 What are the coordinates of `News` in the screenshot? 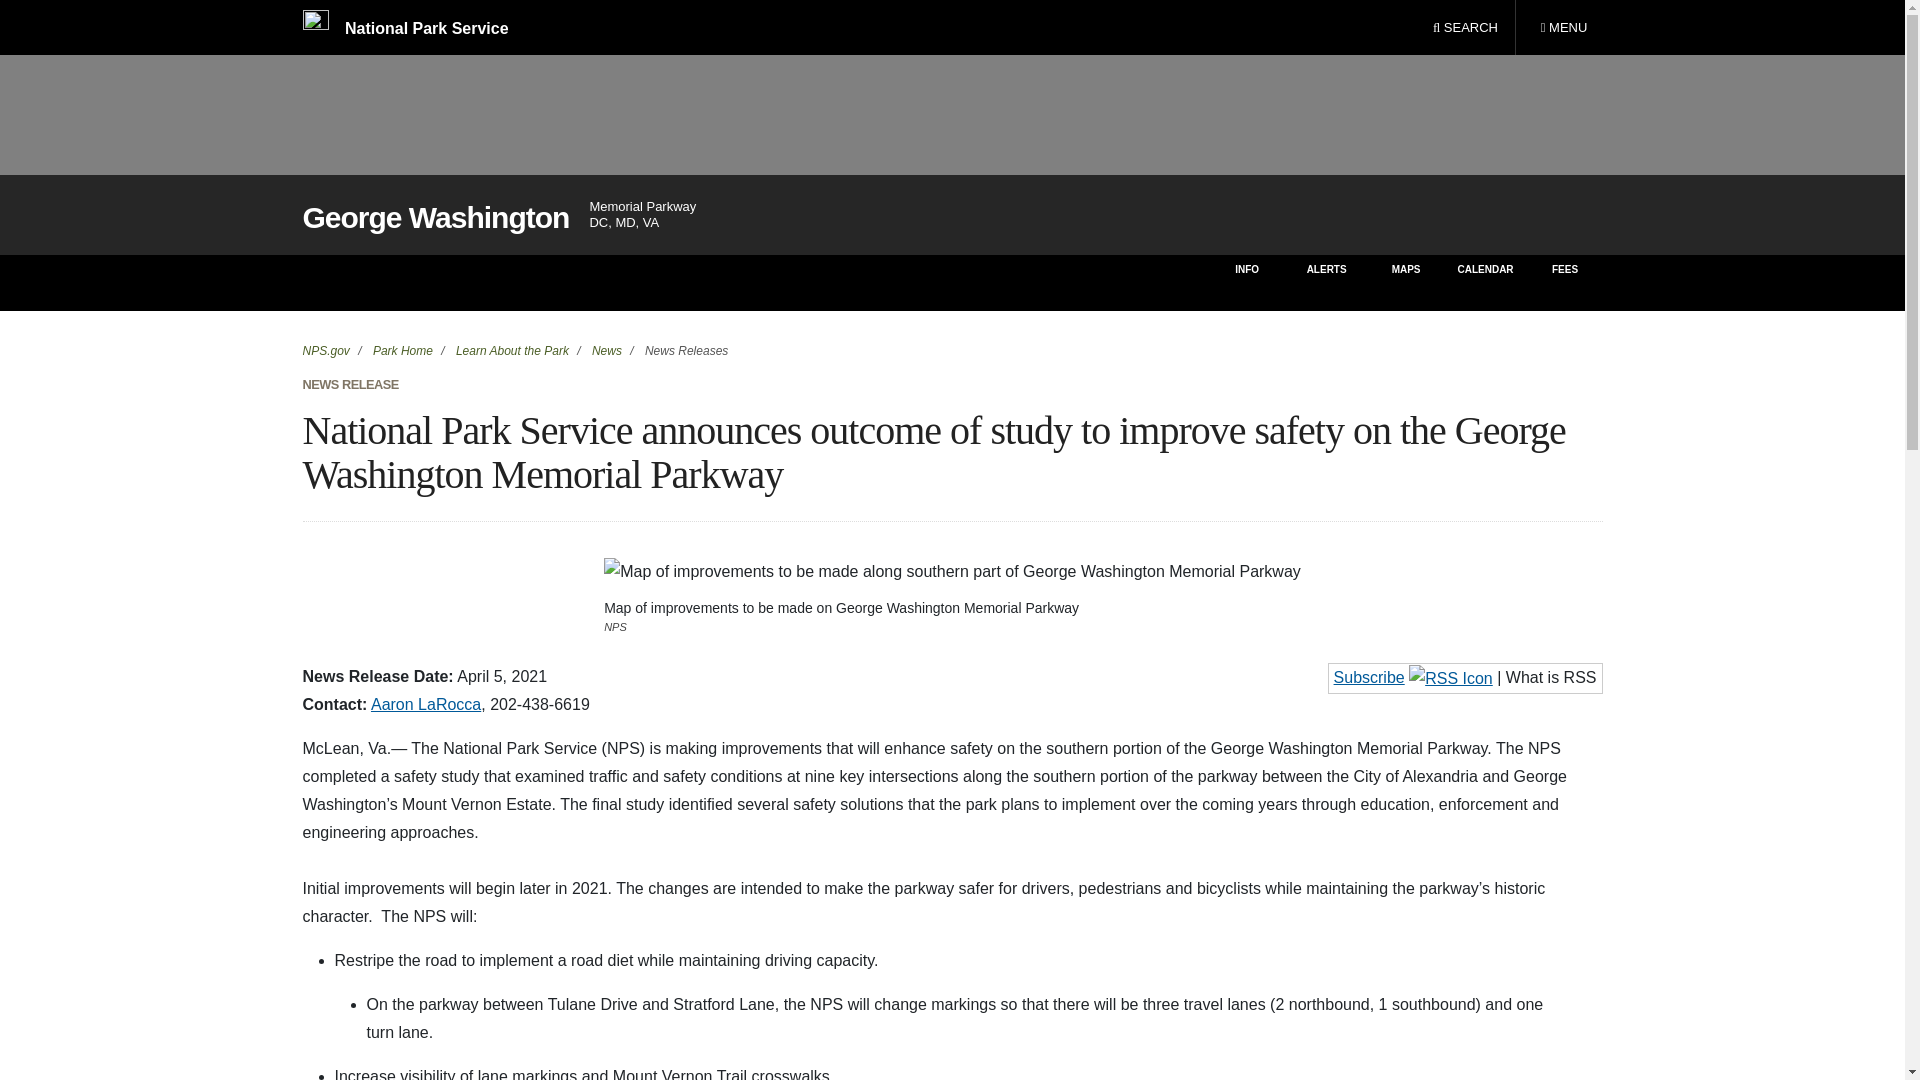 It's located at (1406, 282).